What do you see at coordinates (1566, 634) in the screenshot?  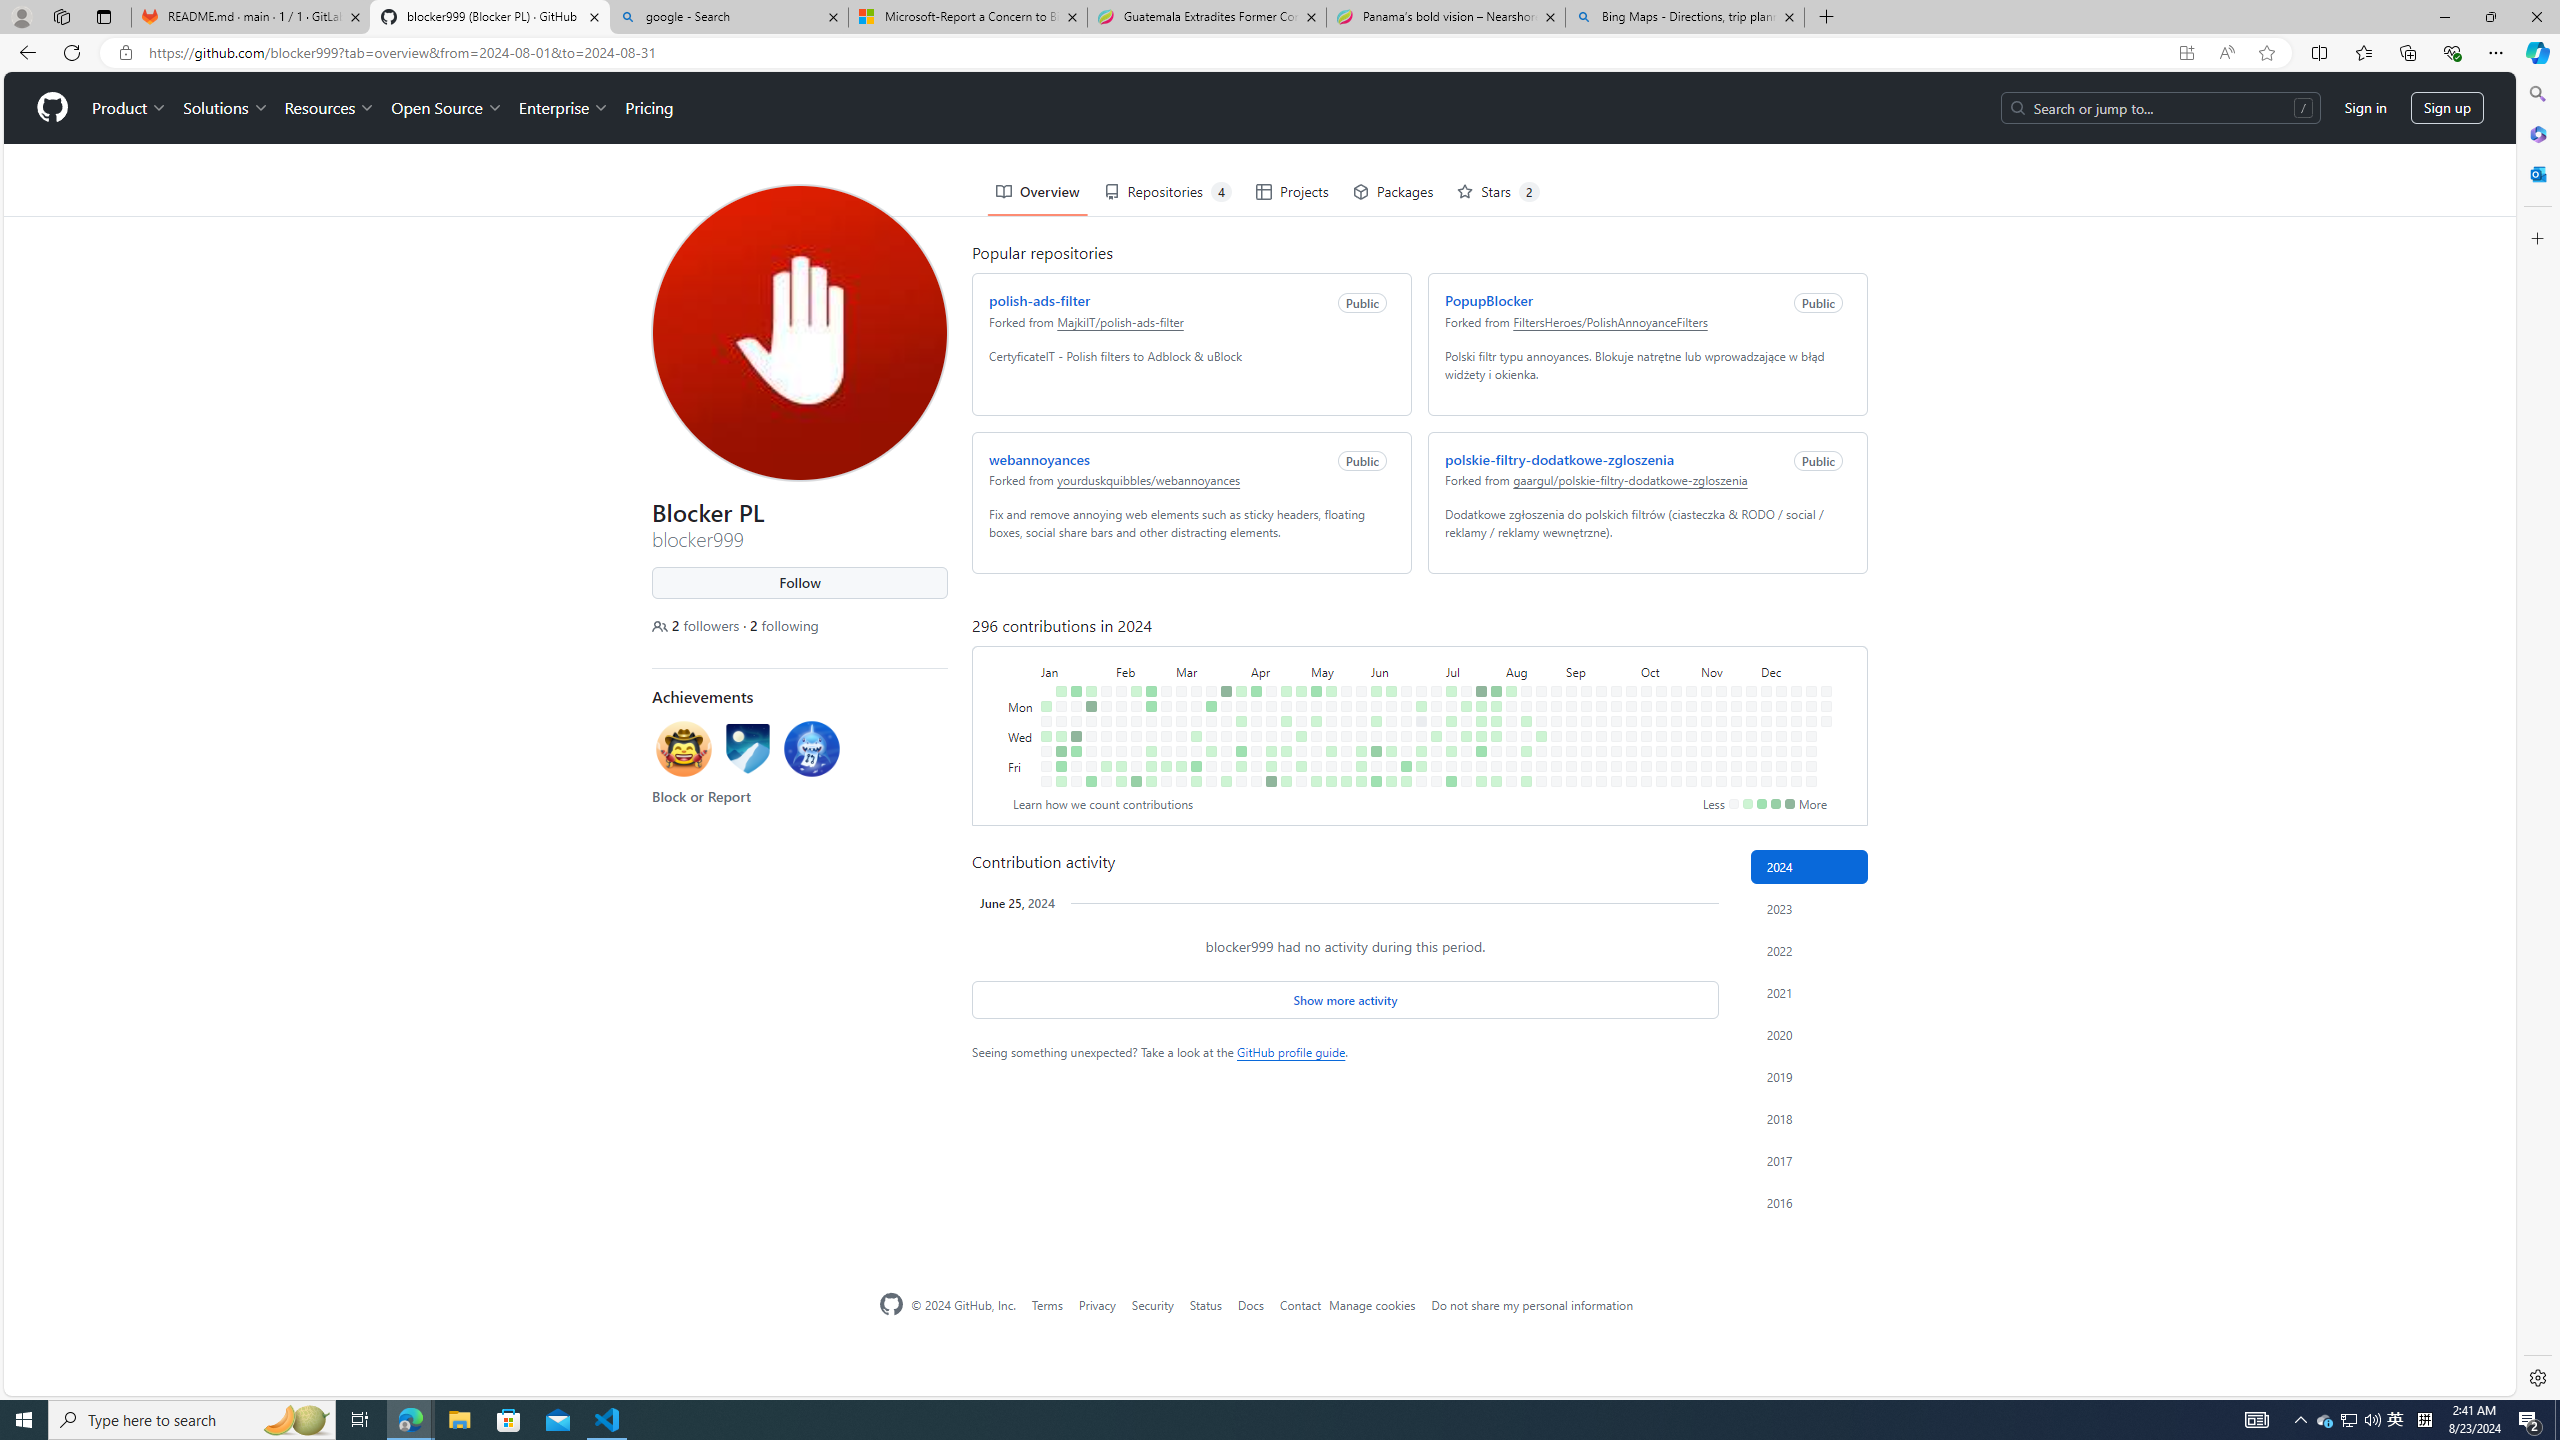 I see `No contributions on September 2nd.` at bounding box center [1566, 634].